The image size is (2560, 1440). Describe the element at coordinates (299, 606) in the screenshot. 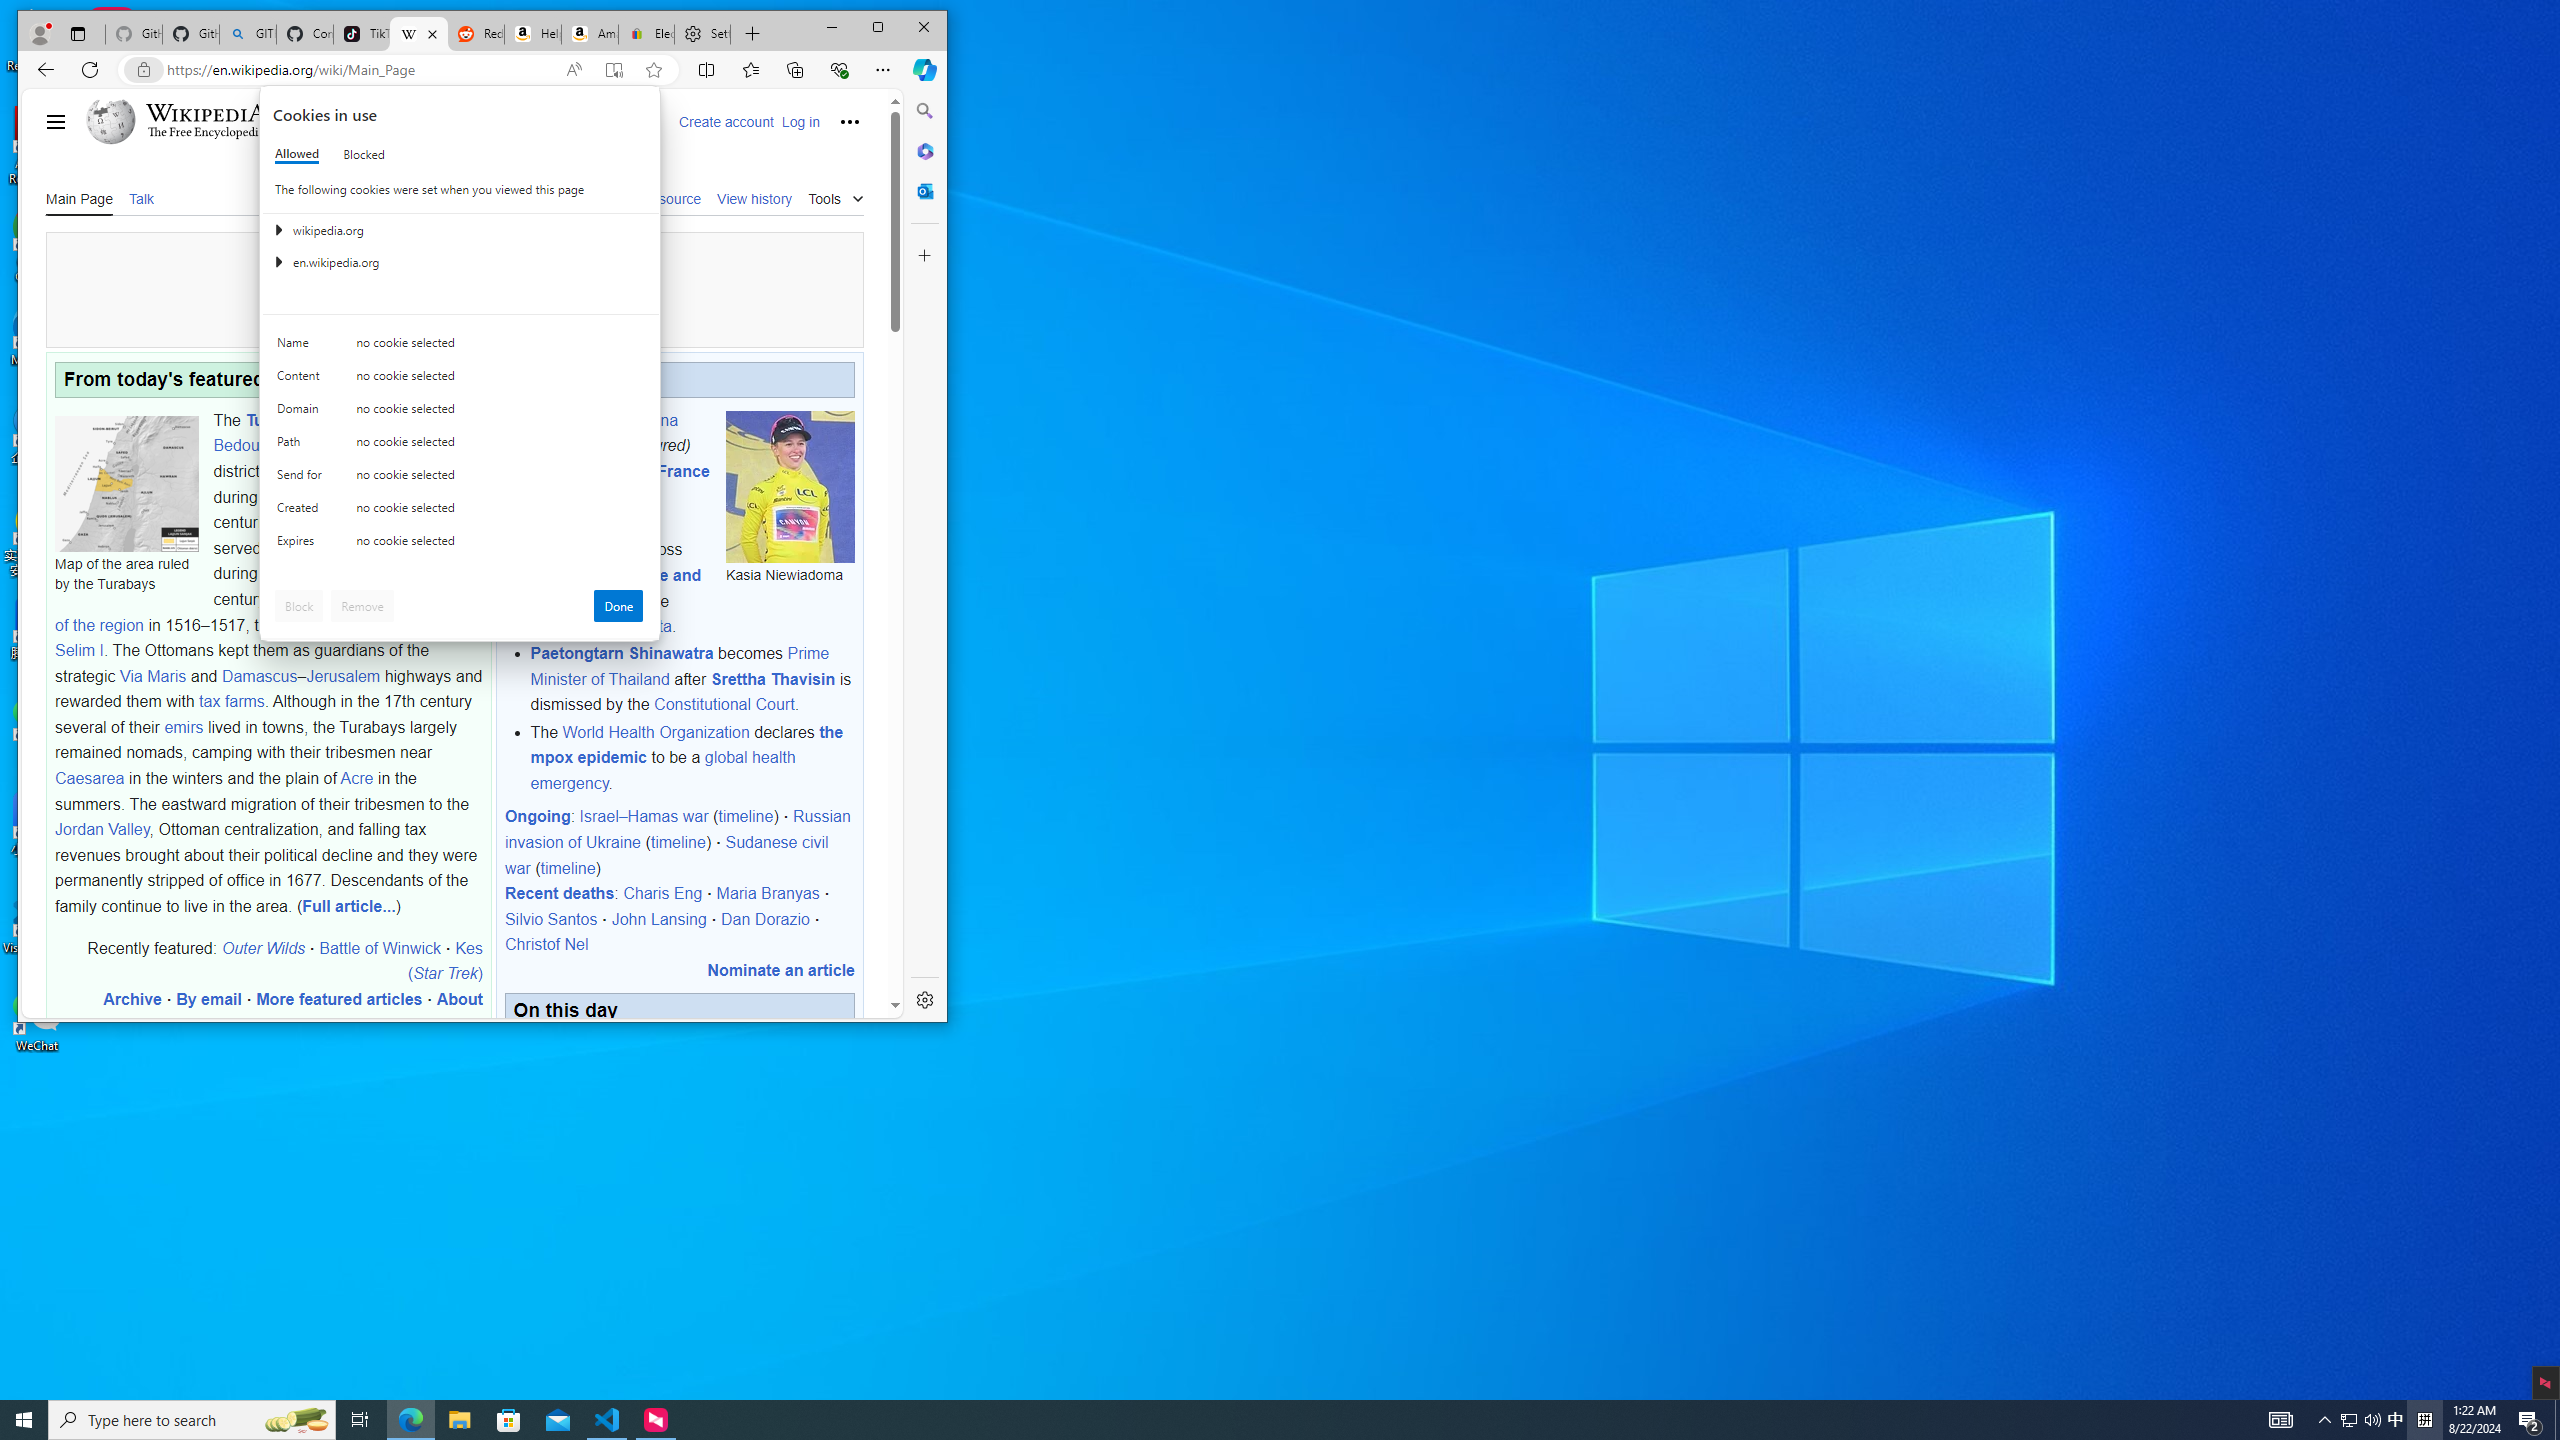

I see `Block` at that location.